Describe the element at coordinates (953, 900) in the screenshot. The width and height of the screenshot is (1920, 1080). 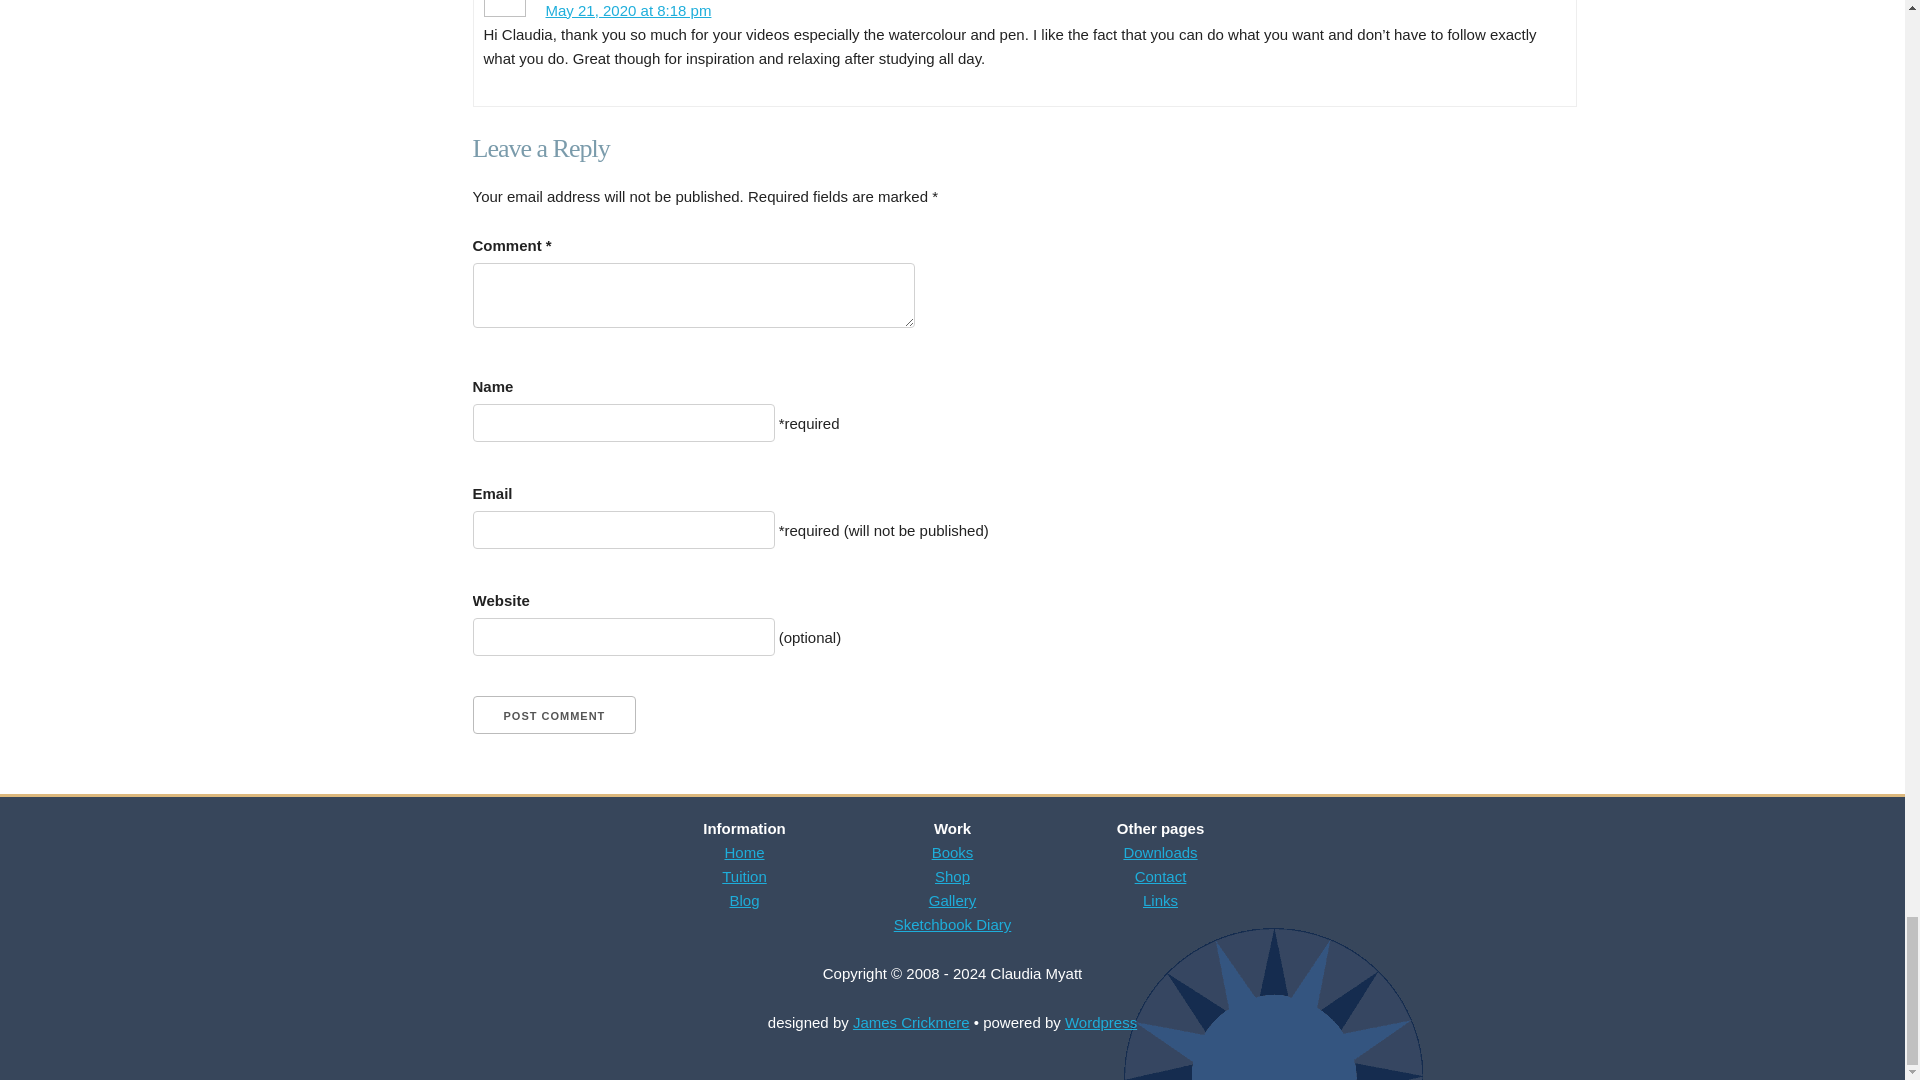
I see `Gallery` at that location.